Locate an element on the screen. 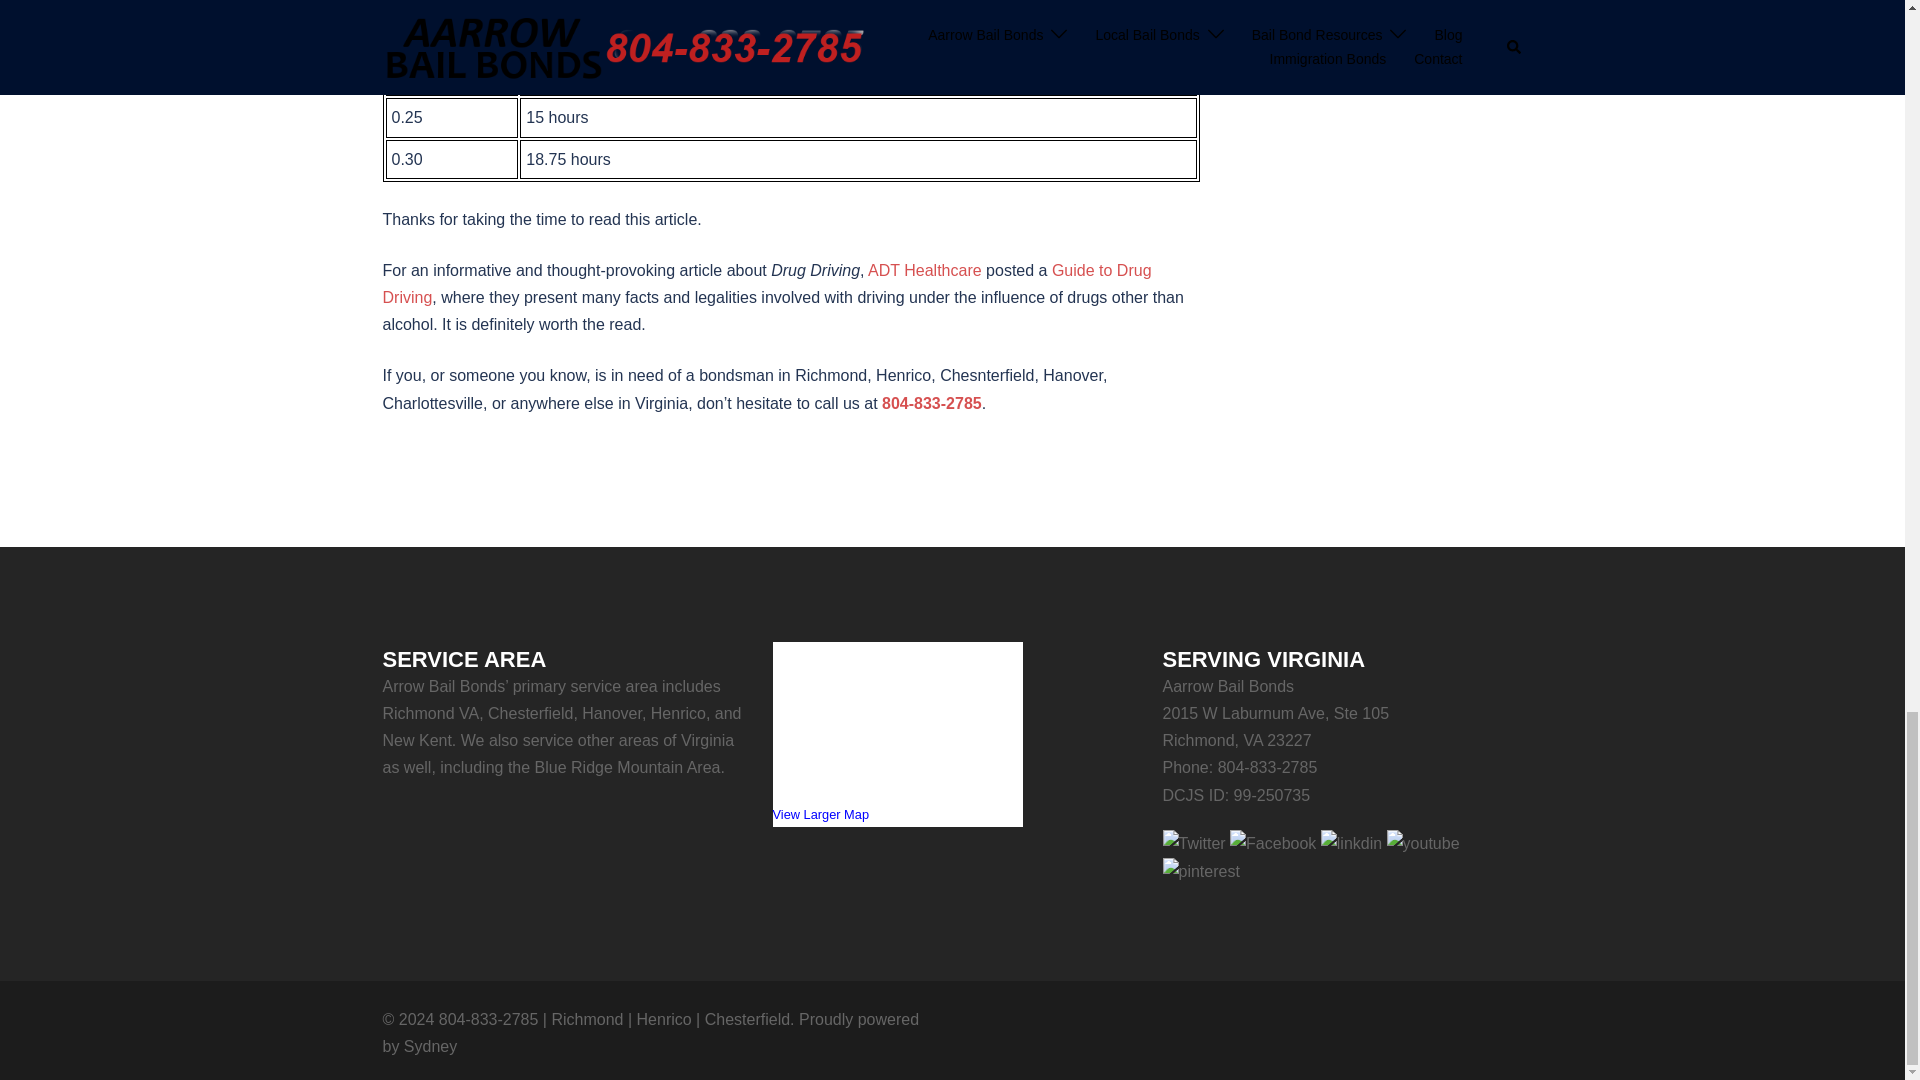  Facebook is located at coordinates (1272, 842).